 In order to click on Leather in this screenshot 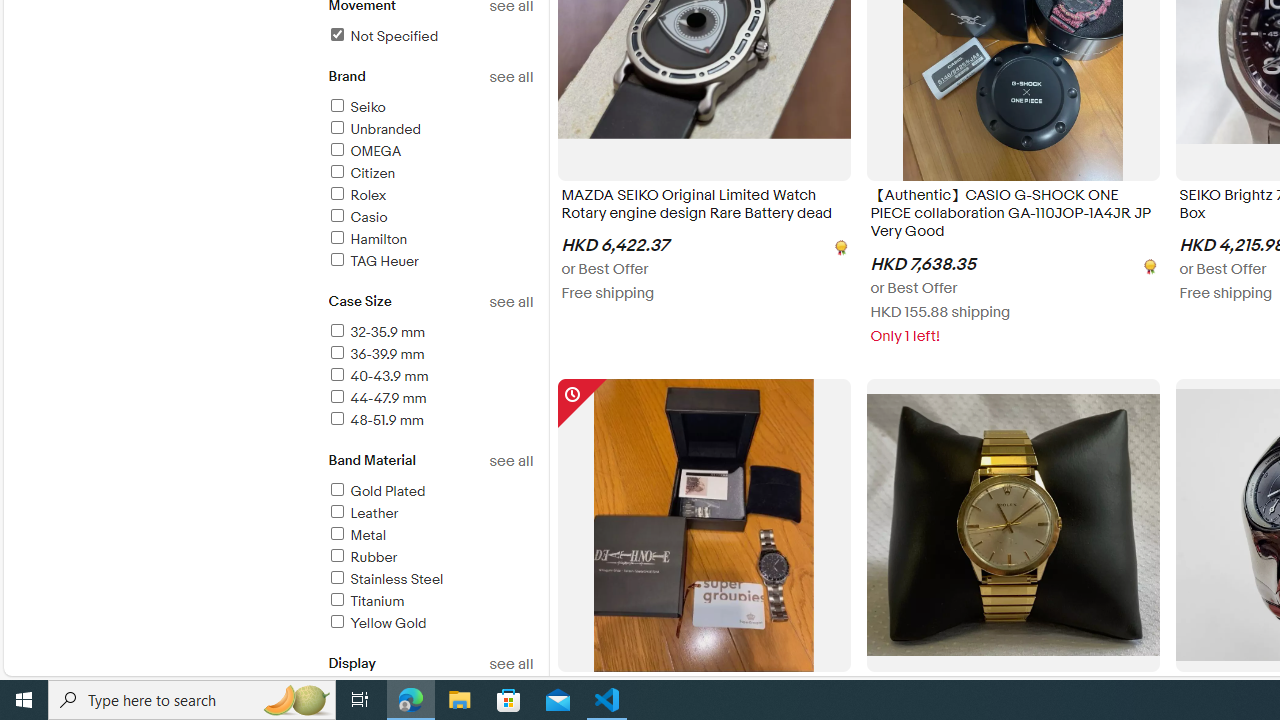, I will do `click(362, 513)`.